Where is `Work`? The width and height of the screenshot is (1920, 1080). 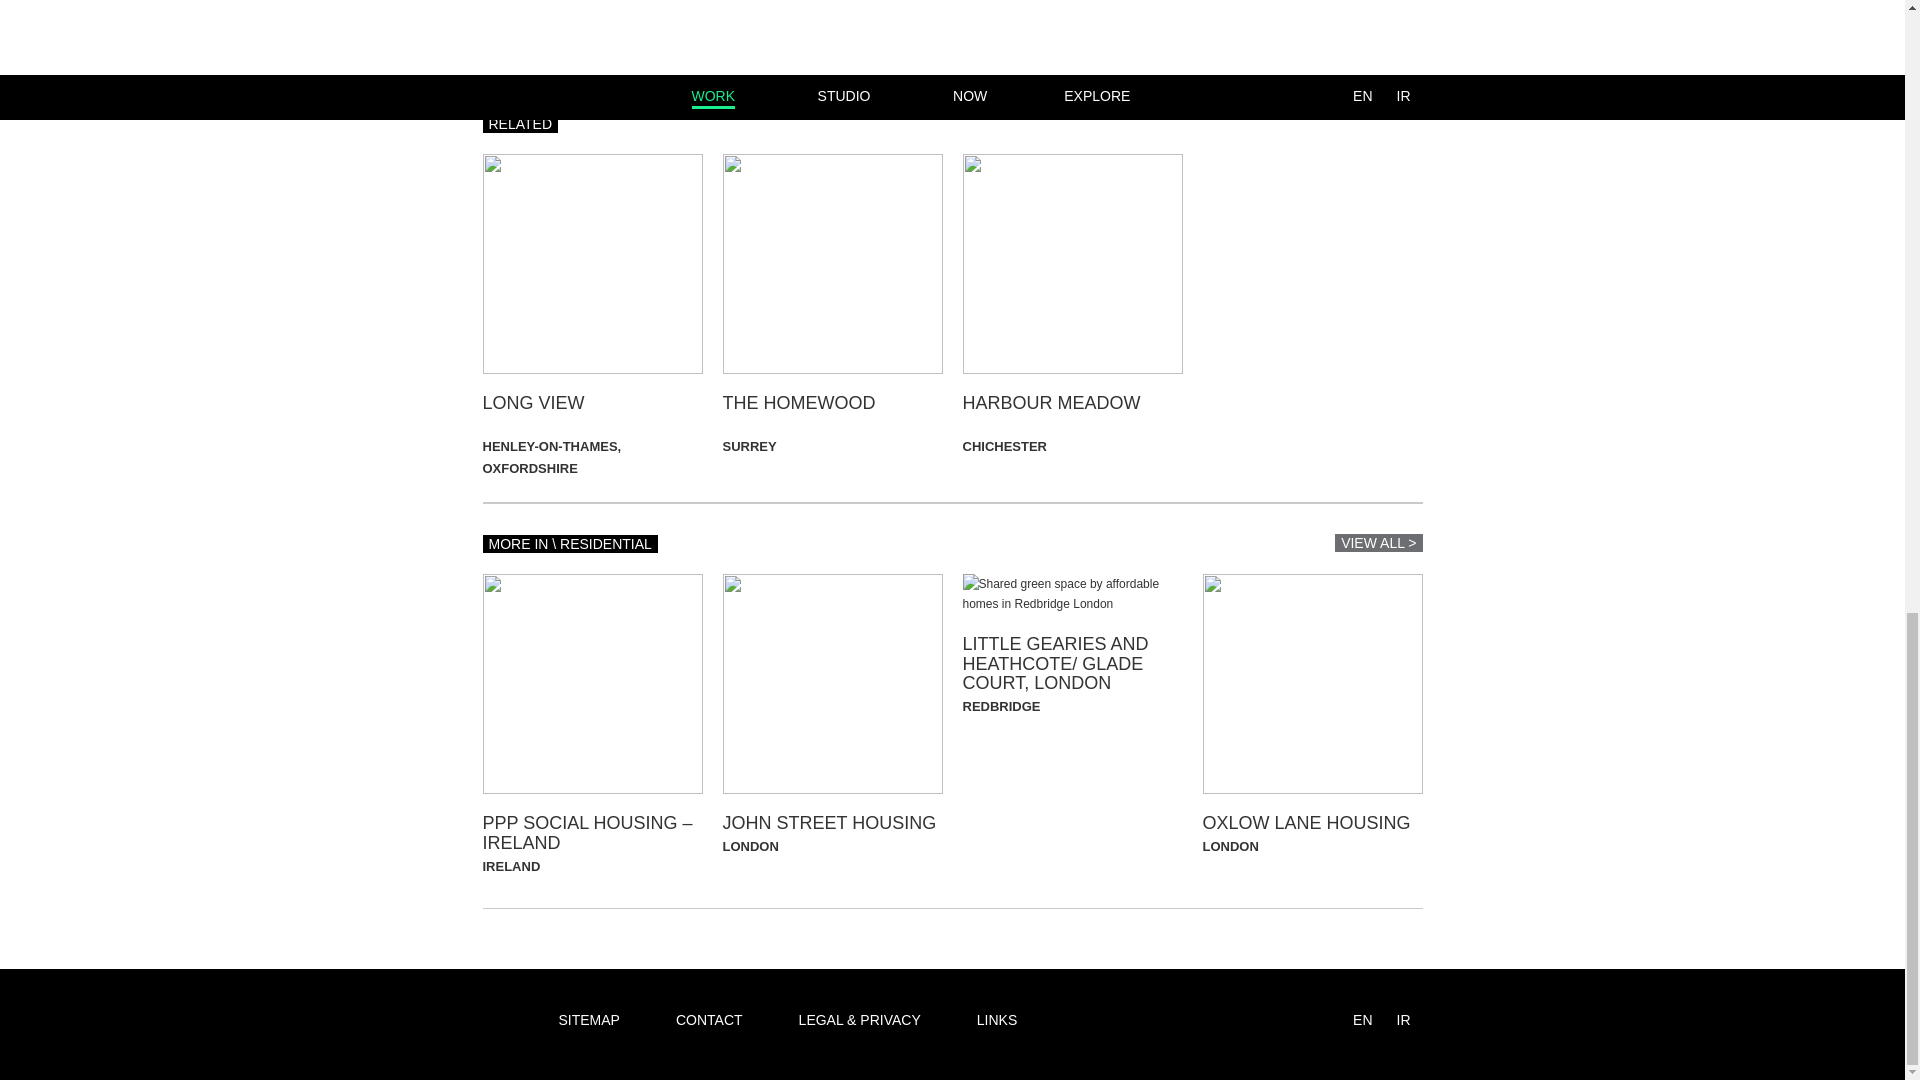
Work is located at coordinates (718, 36).